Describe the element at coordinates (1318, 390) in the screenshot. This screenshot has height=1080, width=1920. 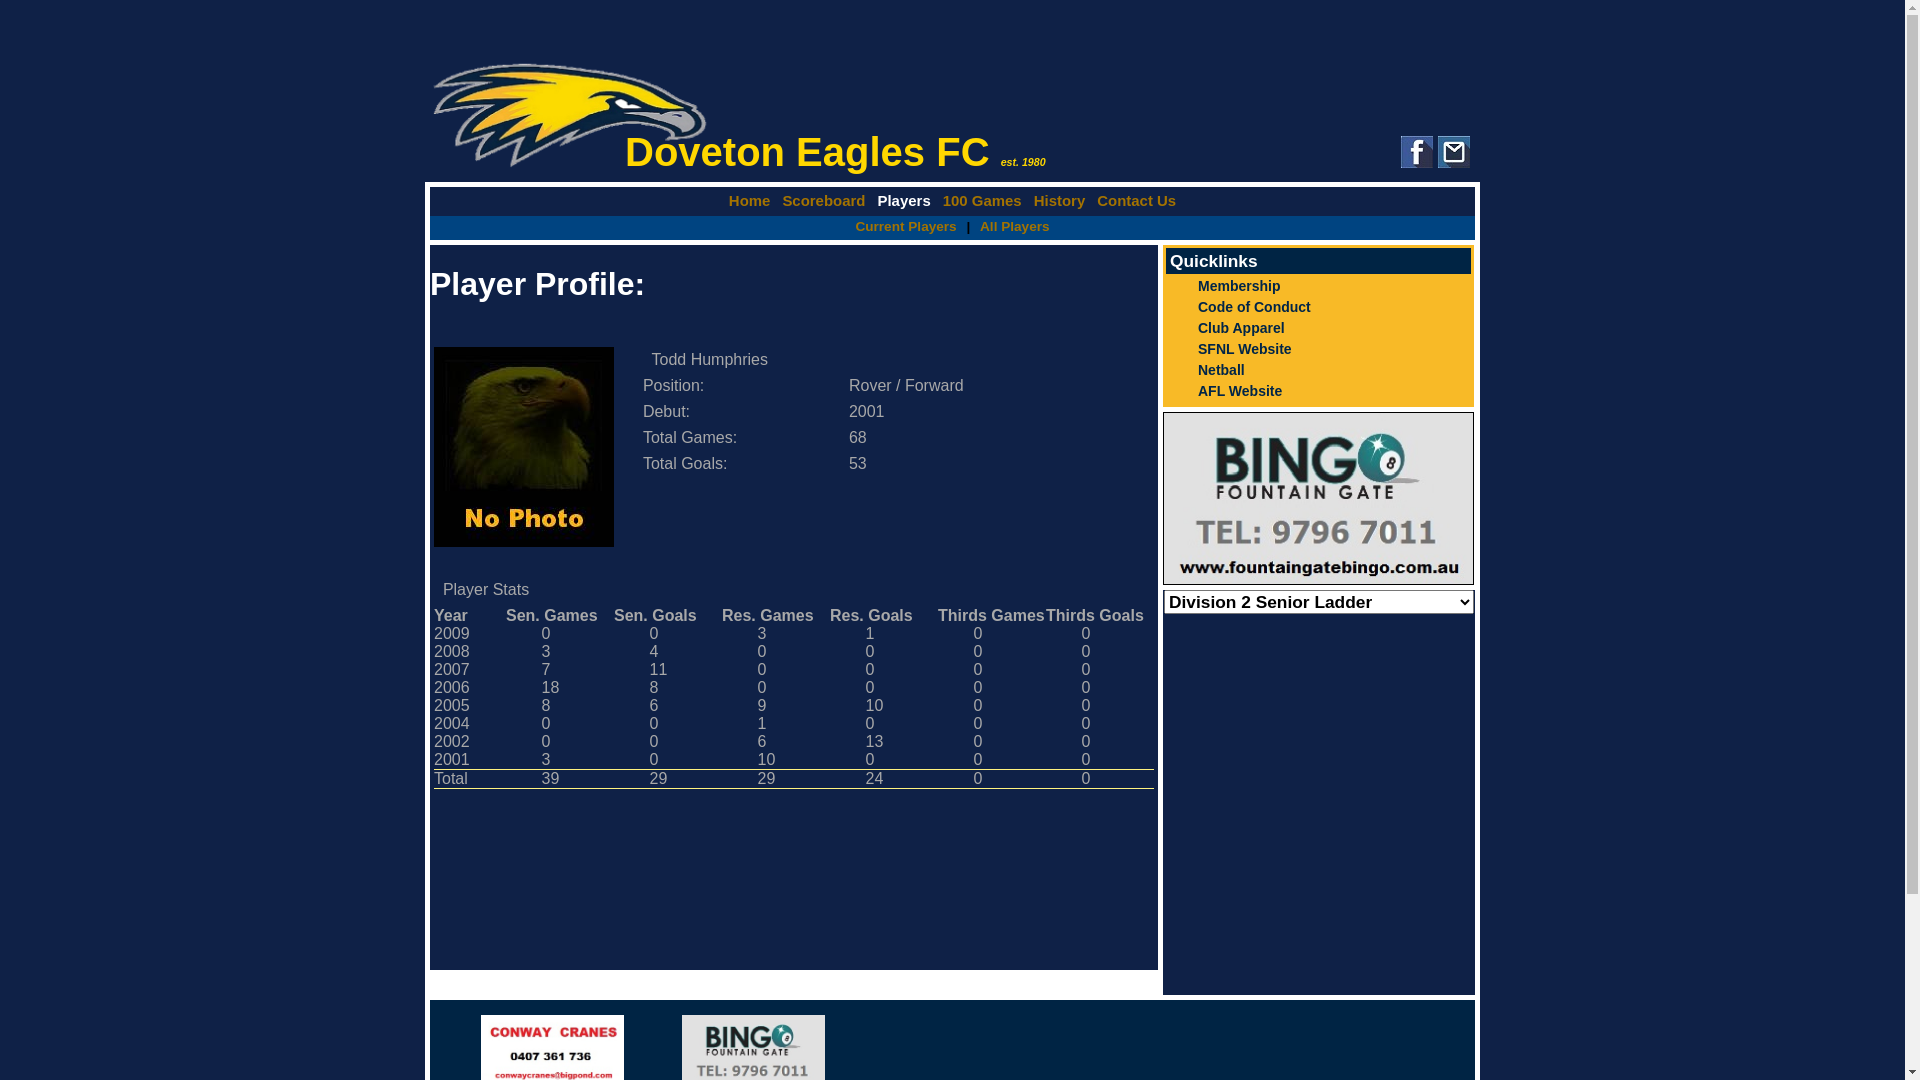
I see `AFL Website` at that location.